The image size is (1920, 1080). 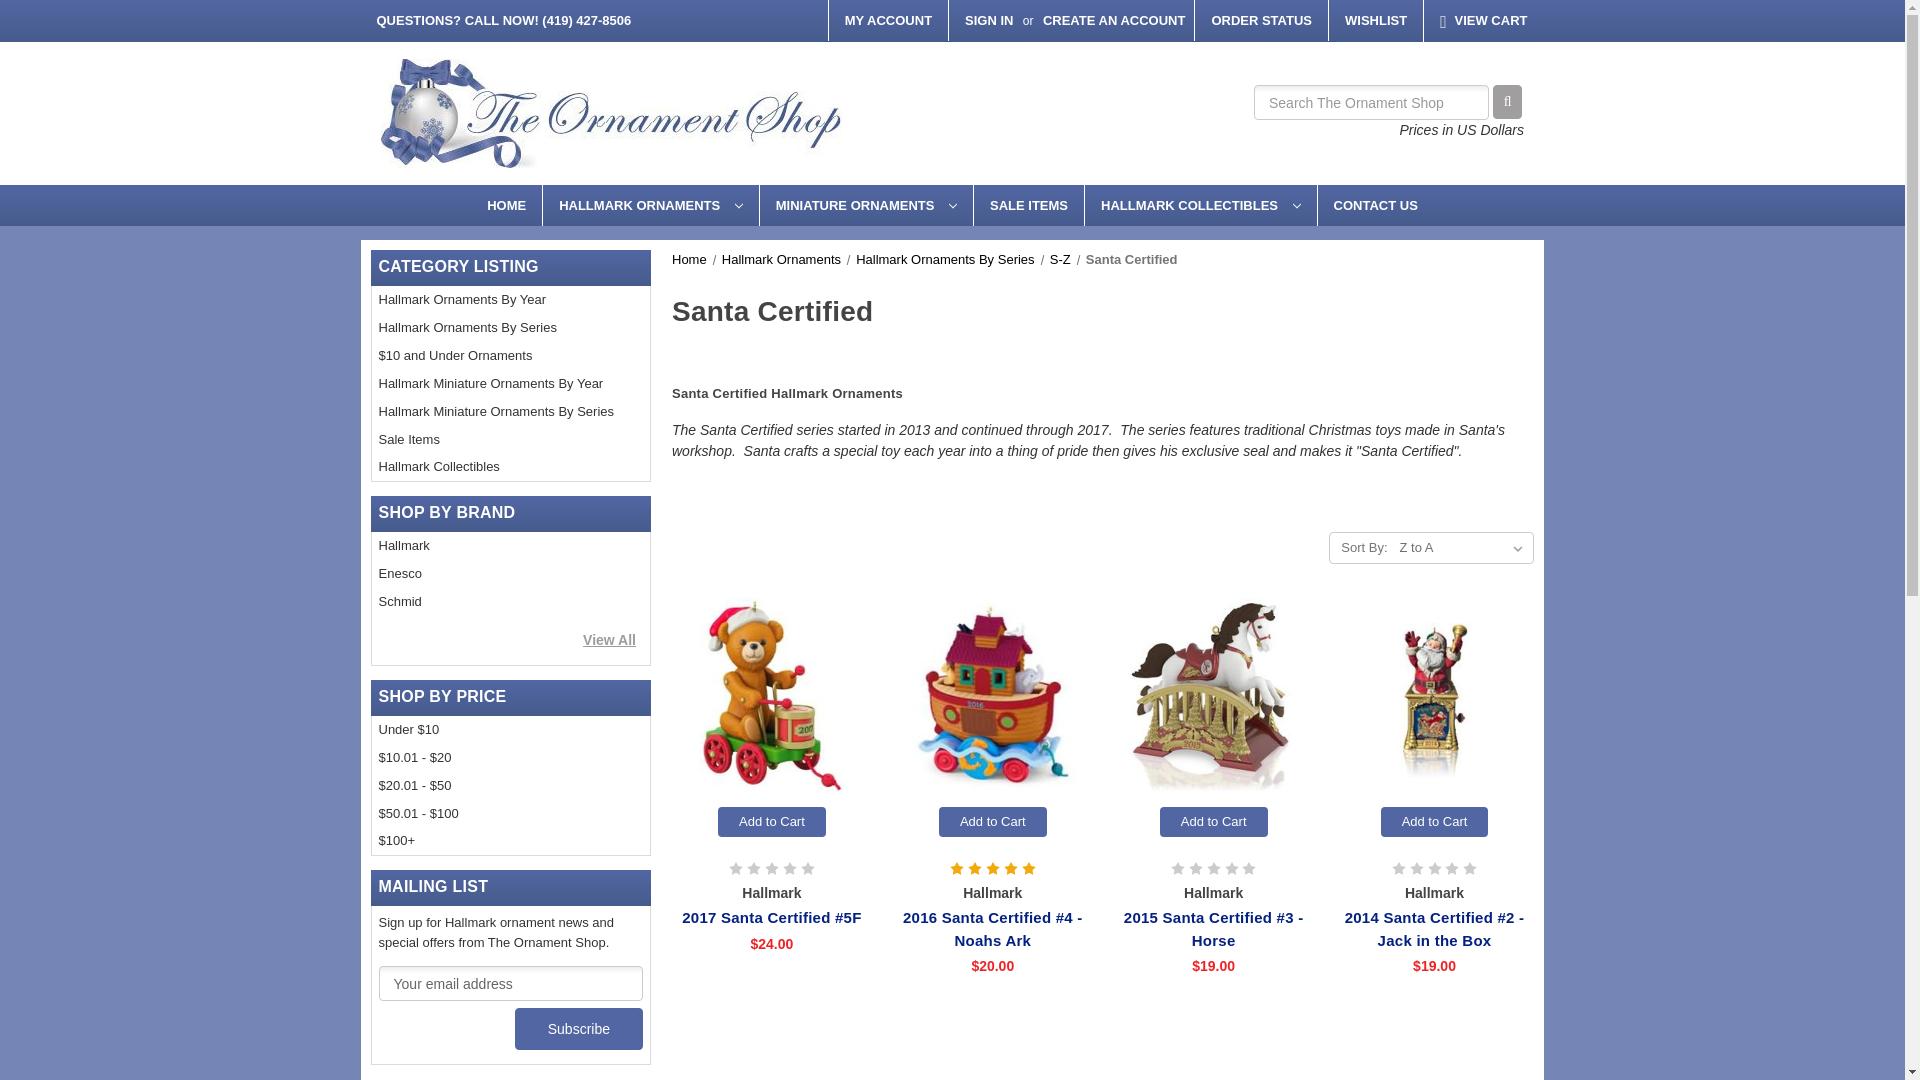 What do you see at coordinates (650, 204) in the screenshot?
I see `HALLMARK ORNAMENTS` at bounding box center [650, 204].